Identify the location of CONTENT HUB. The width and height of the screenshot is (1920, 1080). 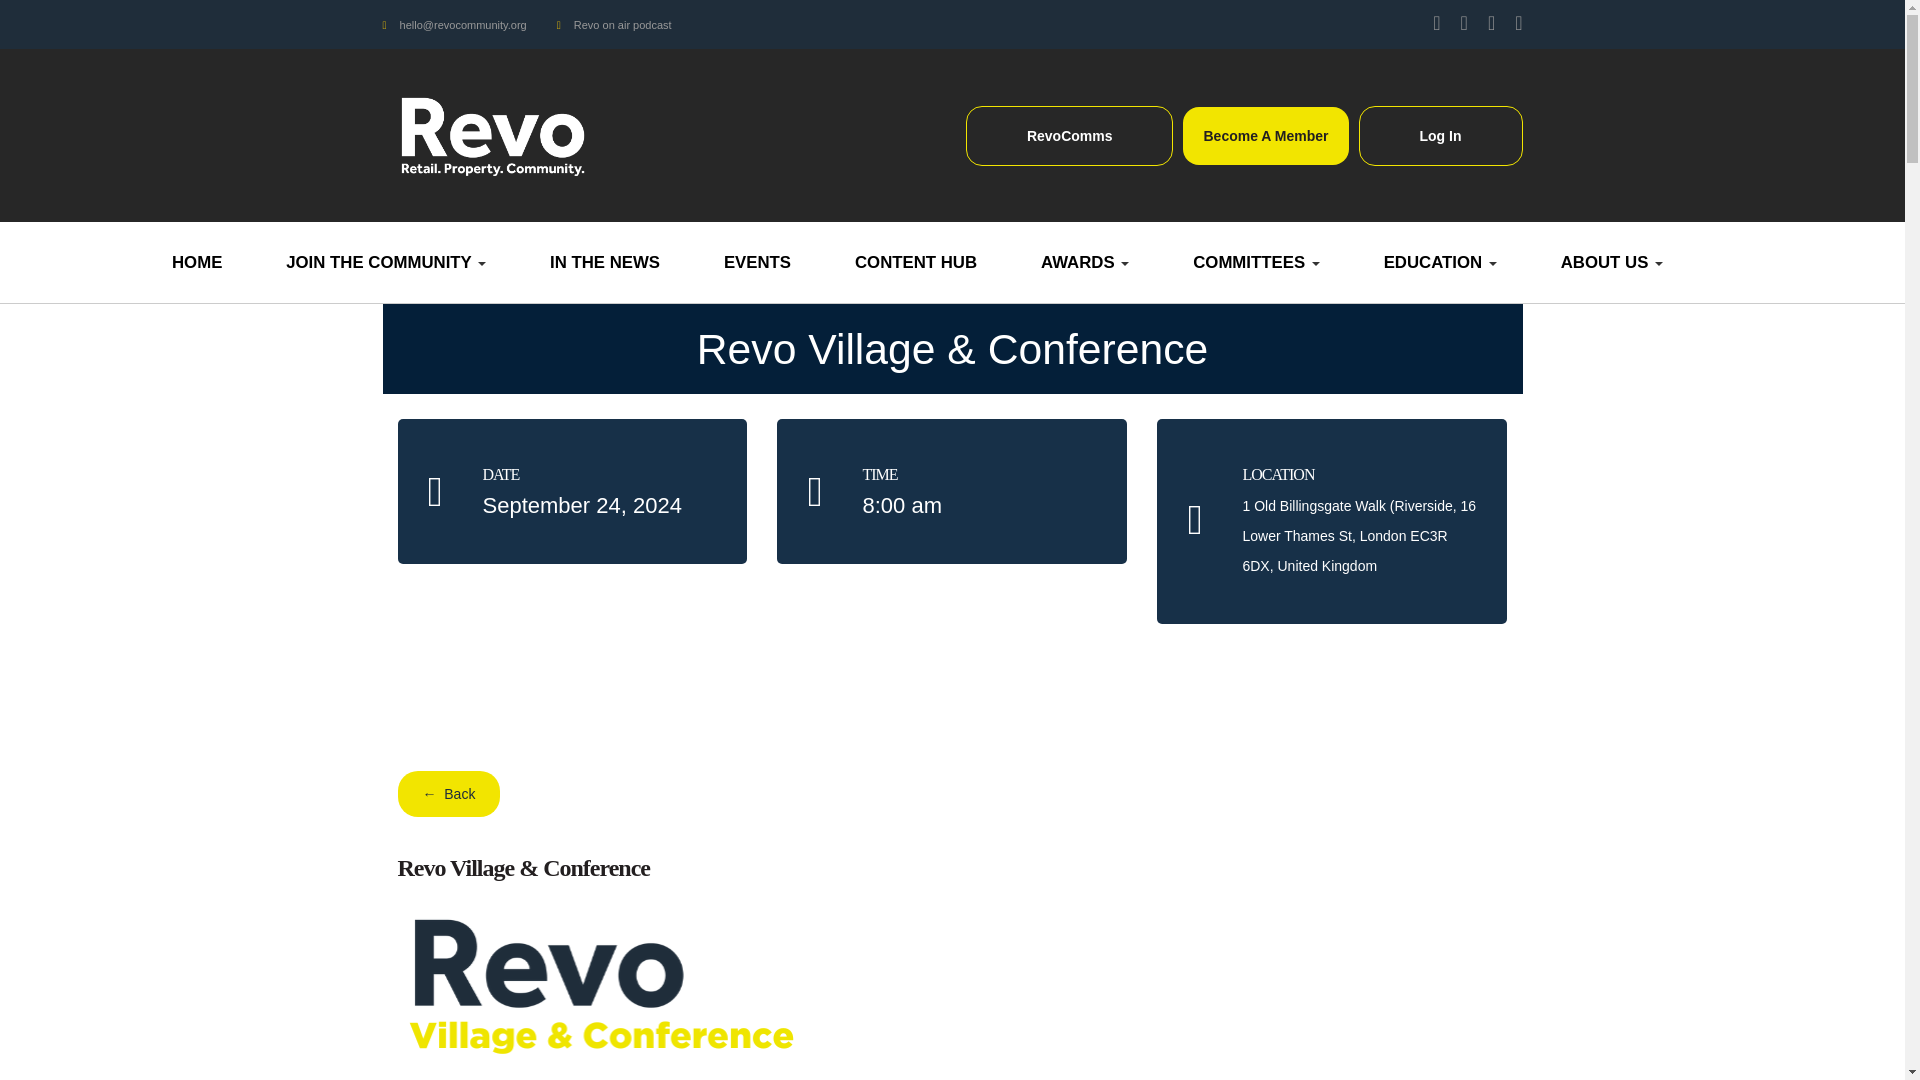
(916, 262).